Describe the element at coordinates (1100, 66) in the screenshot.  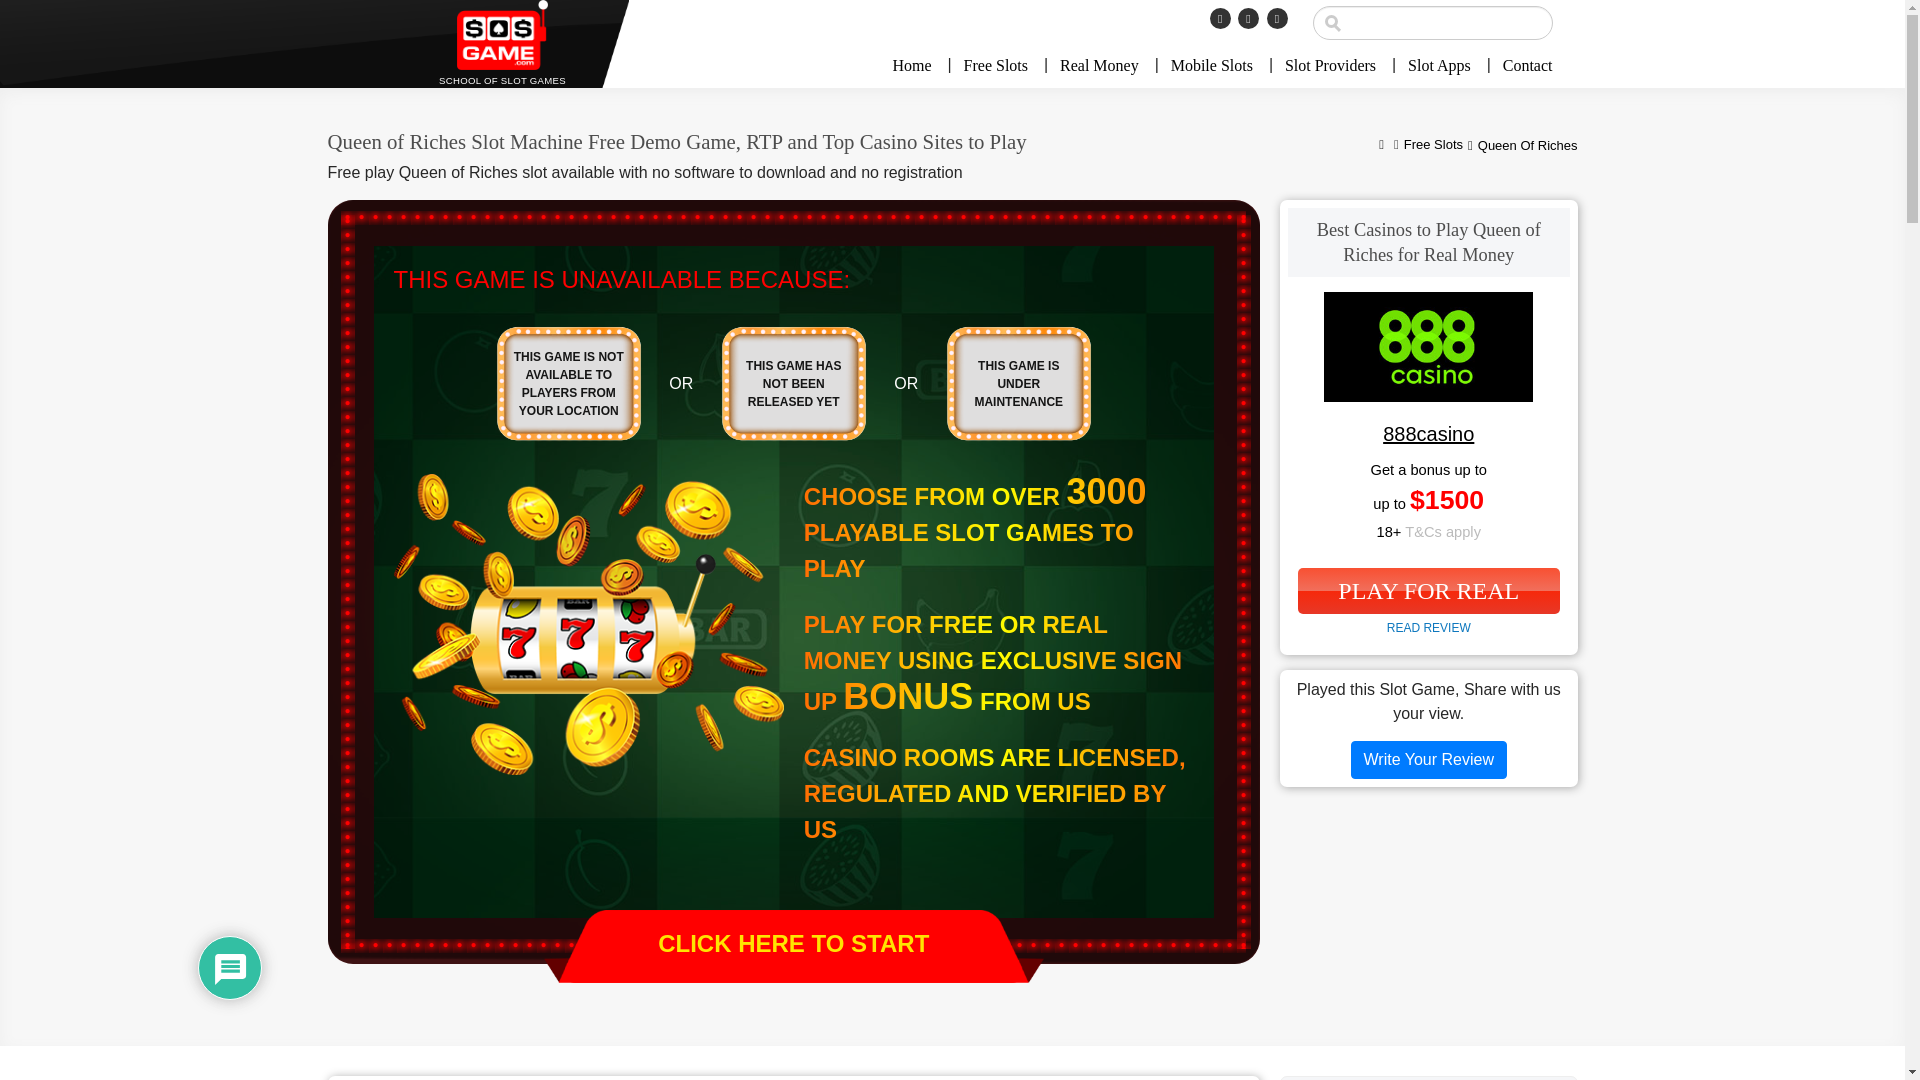
I see `Real Money` at that location.